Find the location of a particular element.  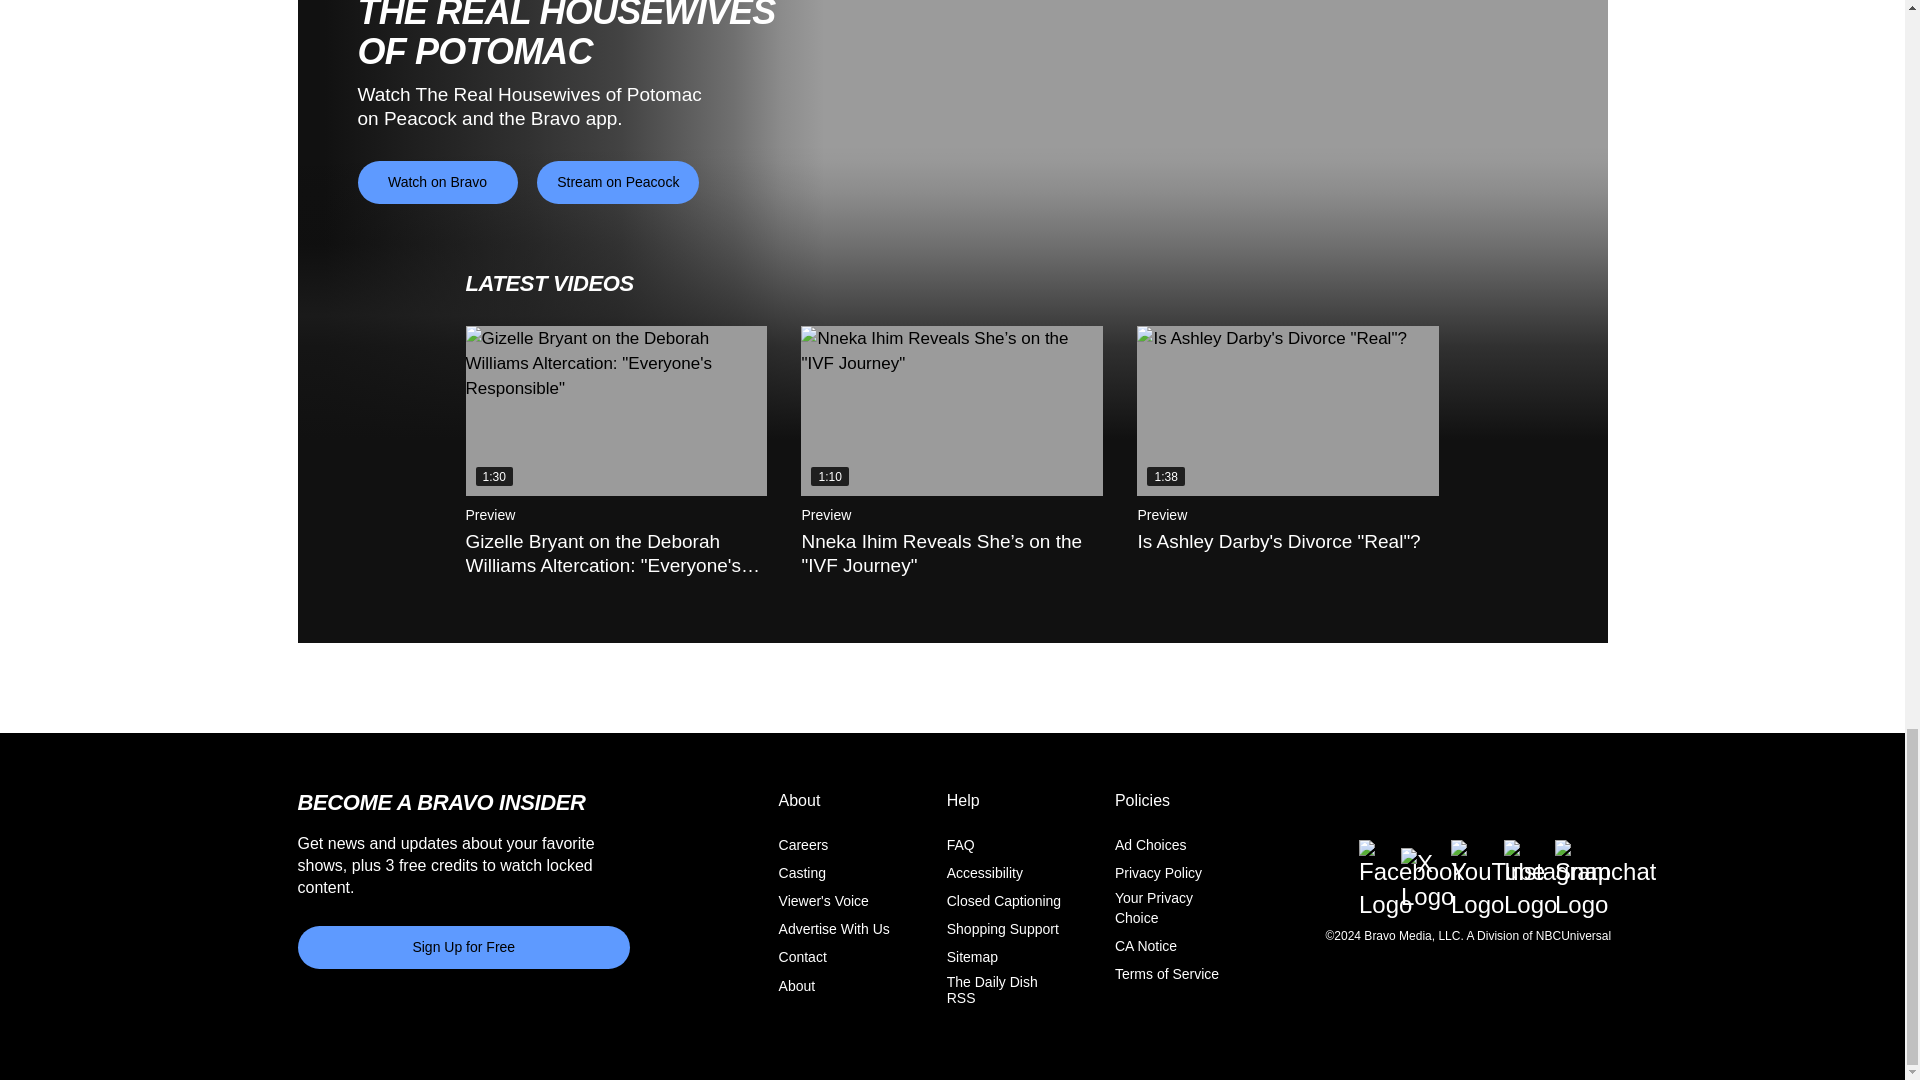

Is Ashley Darby's Divorce "Real"? is located at coordinates (1287, 410).